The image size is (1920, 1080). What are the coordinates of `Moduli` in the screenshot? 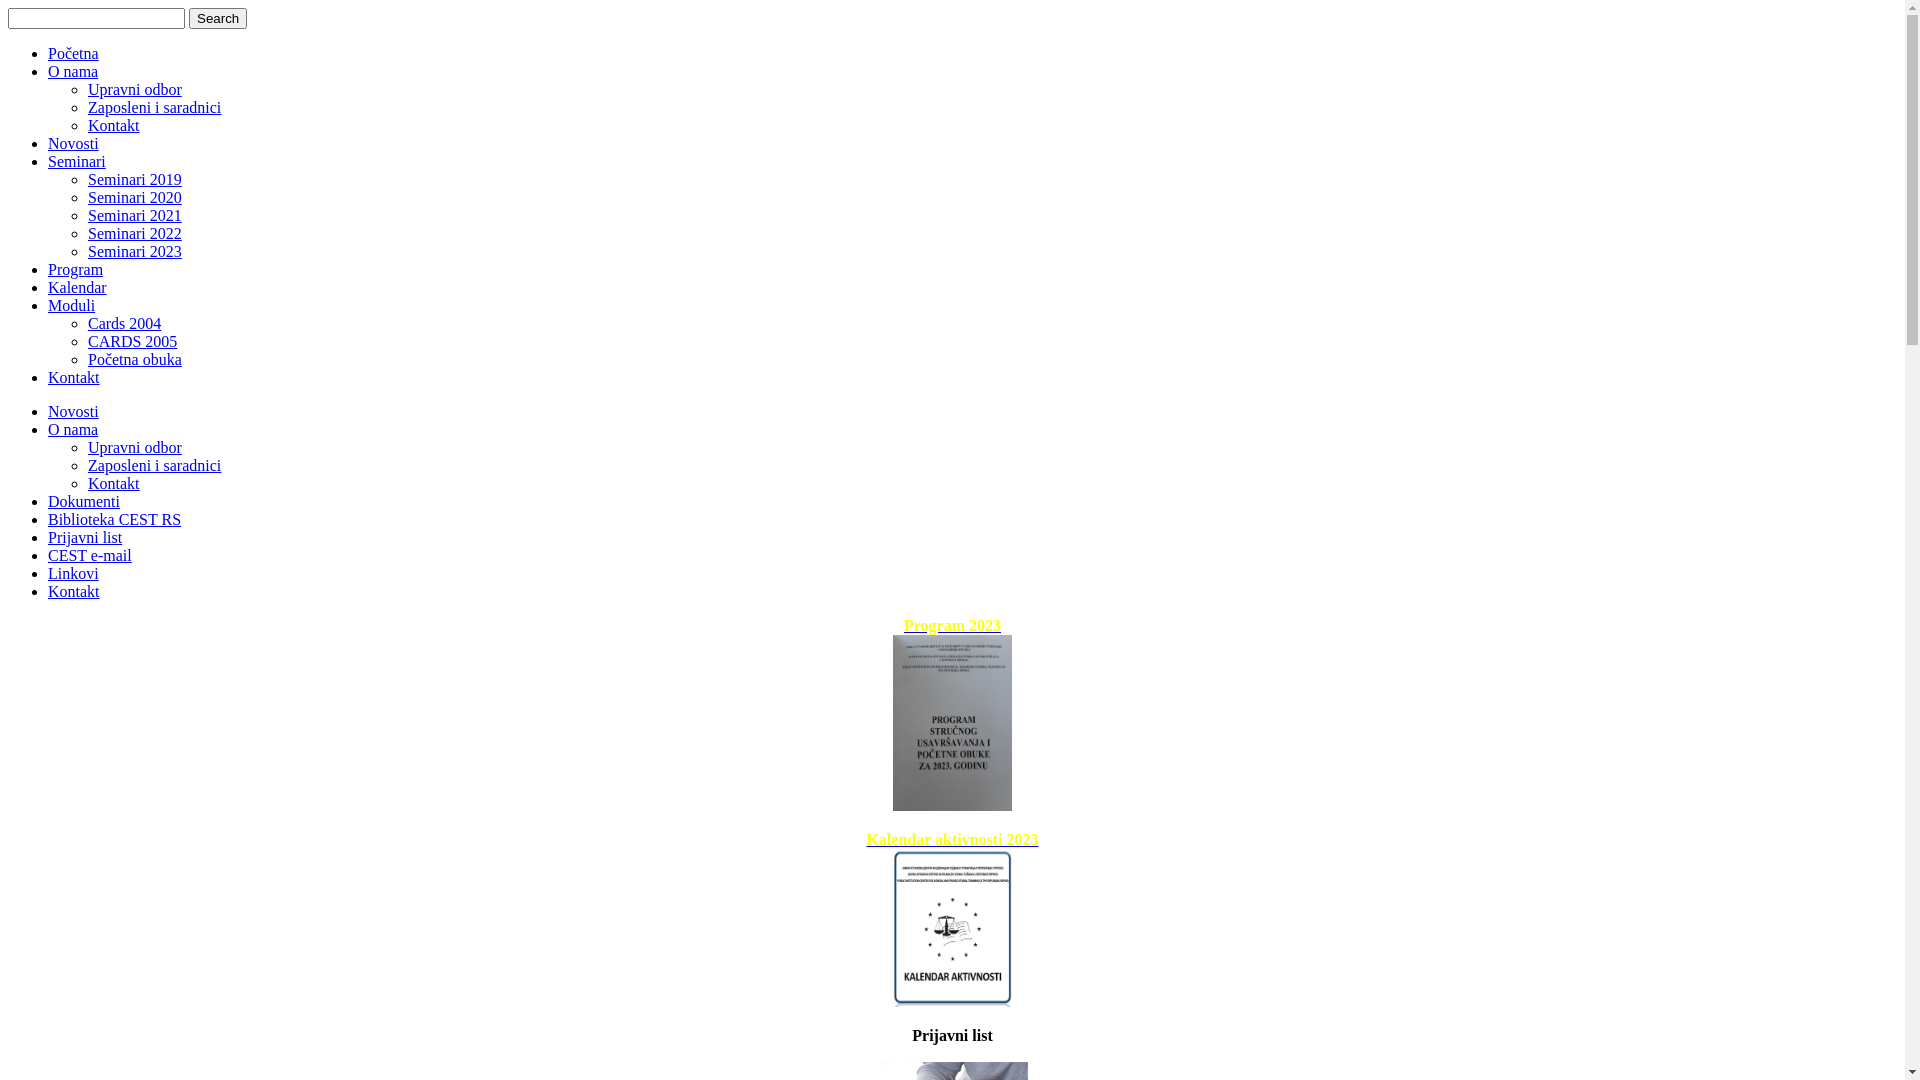 It's located at (72, 306).